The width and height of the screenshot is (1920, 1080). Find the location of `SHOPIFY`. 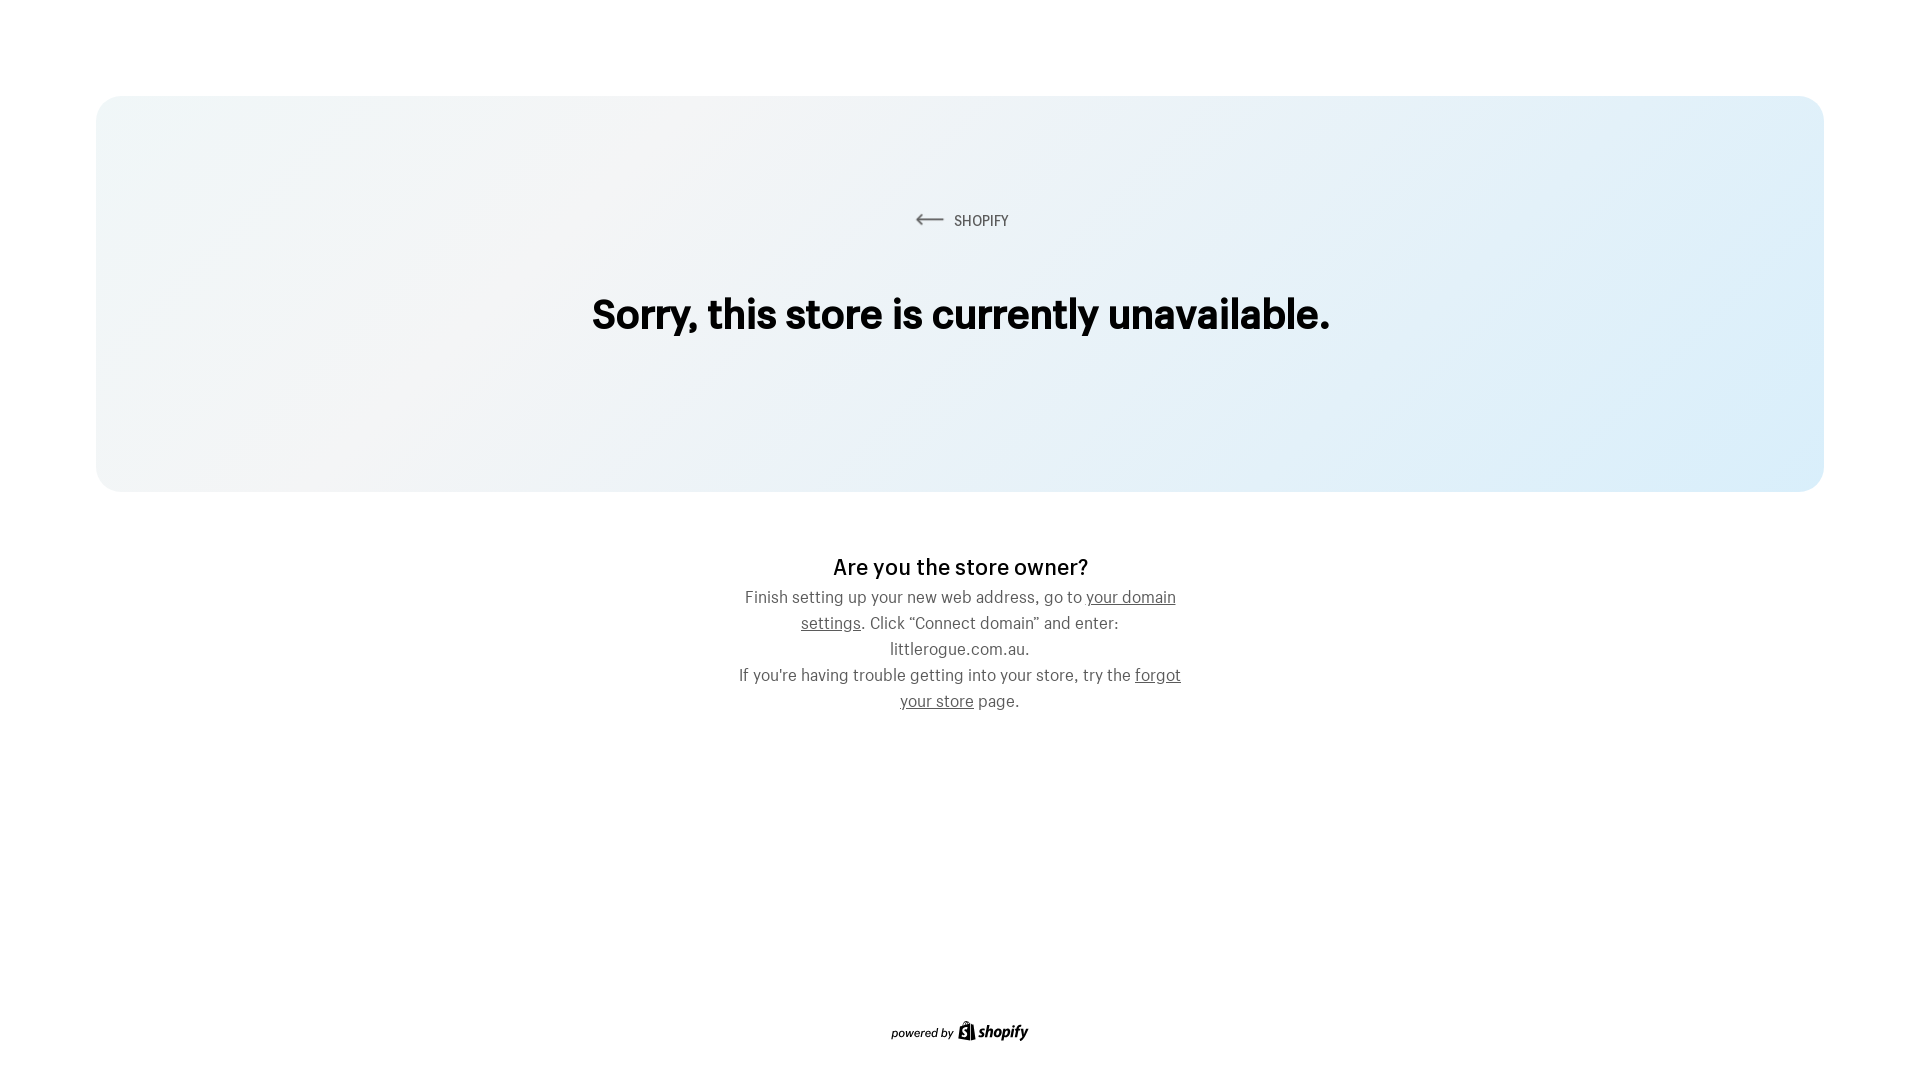

SHOPIFY is located at coordinates (960, 220).